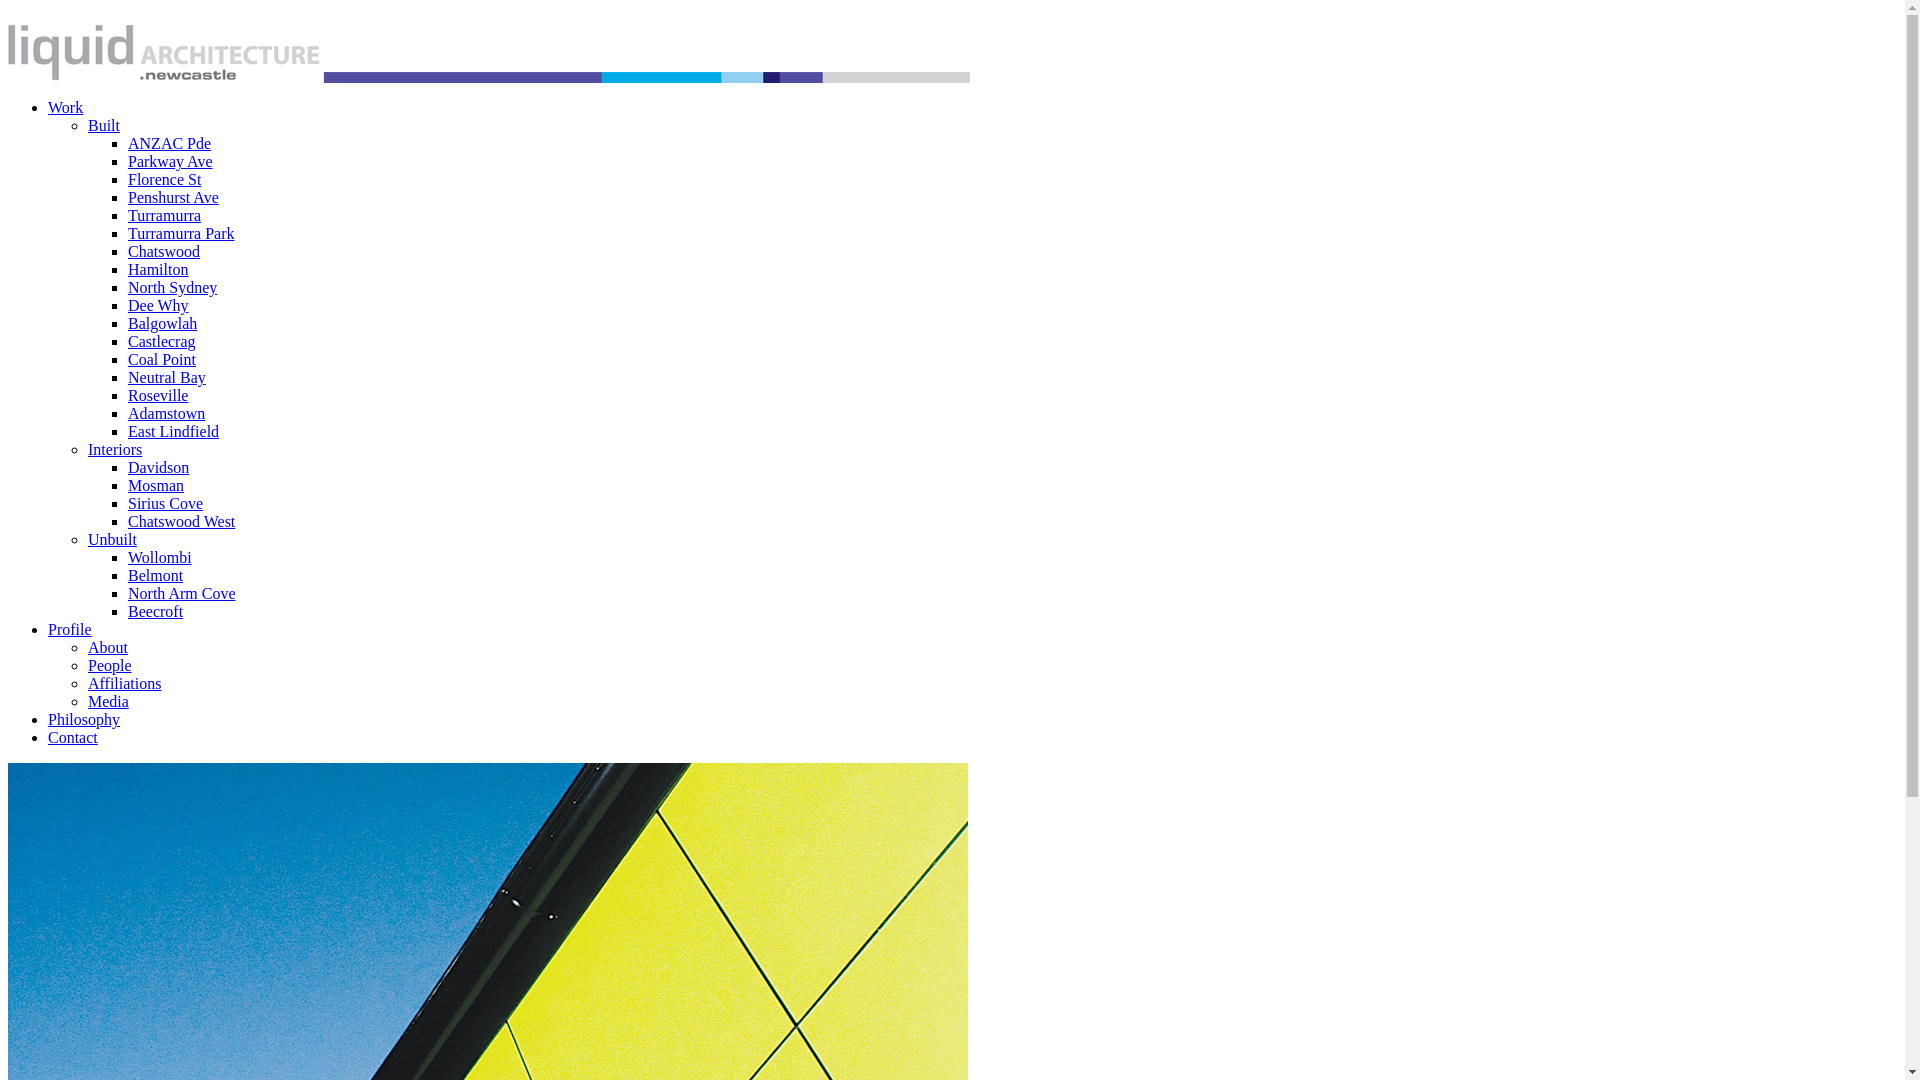 The width and height of the screenshot is (1920, 1080). I want to click on ANZAC Pde, so click(170, 144).